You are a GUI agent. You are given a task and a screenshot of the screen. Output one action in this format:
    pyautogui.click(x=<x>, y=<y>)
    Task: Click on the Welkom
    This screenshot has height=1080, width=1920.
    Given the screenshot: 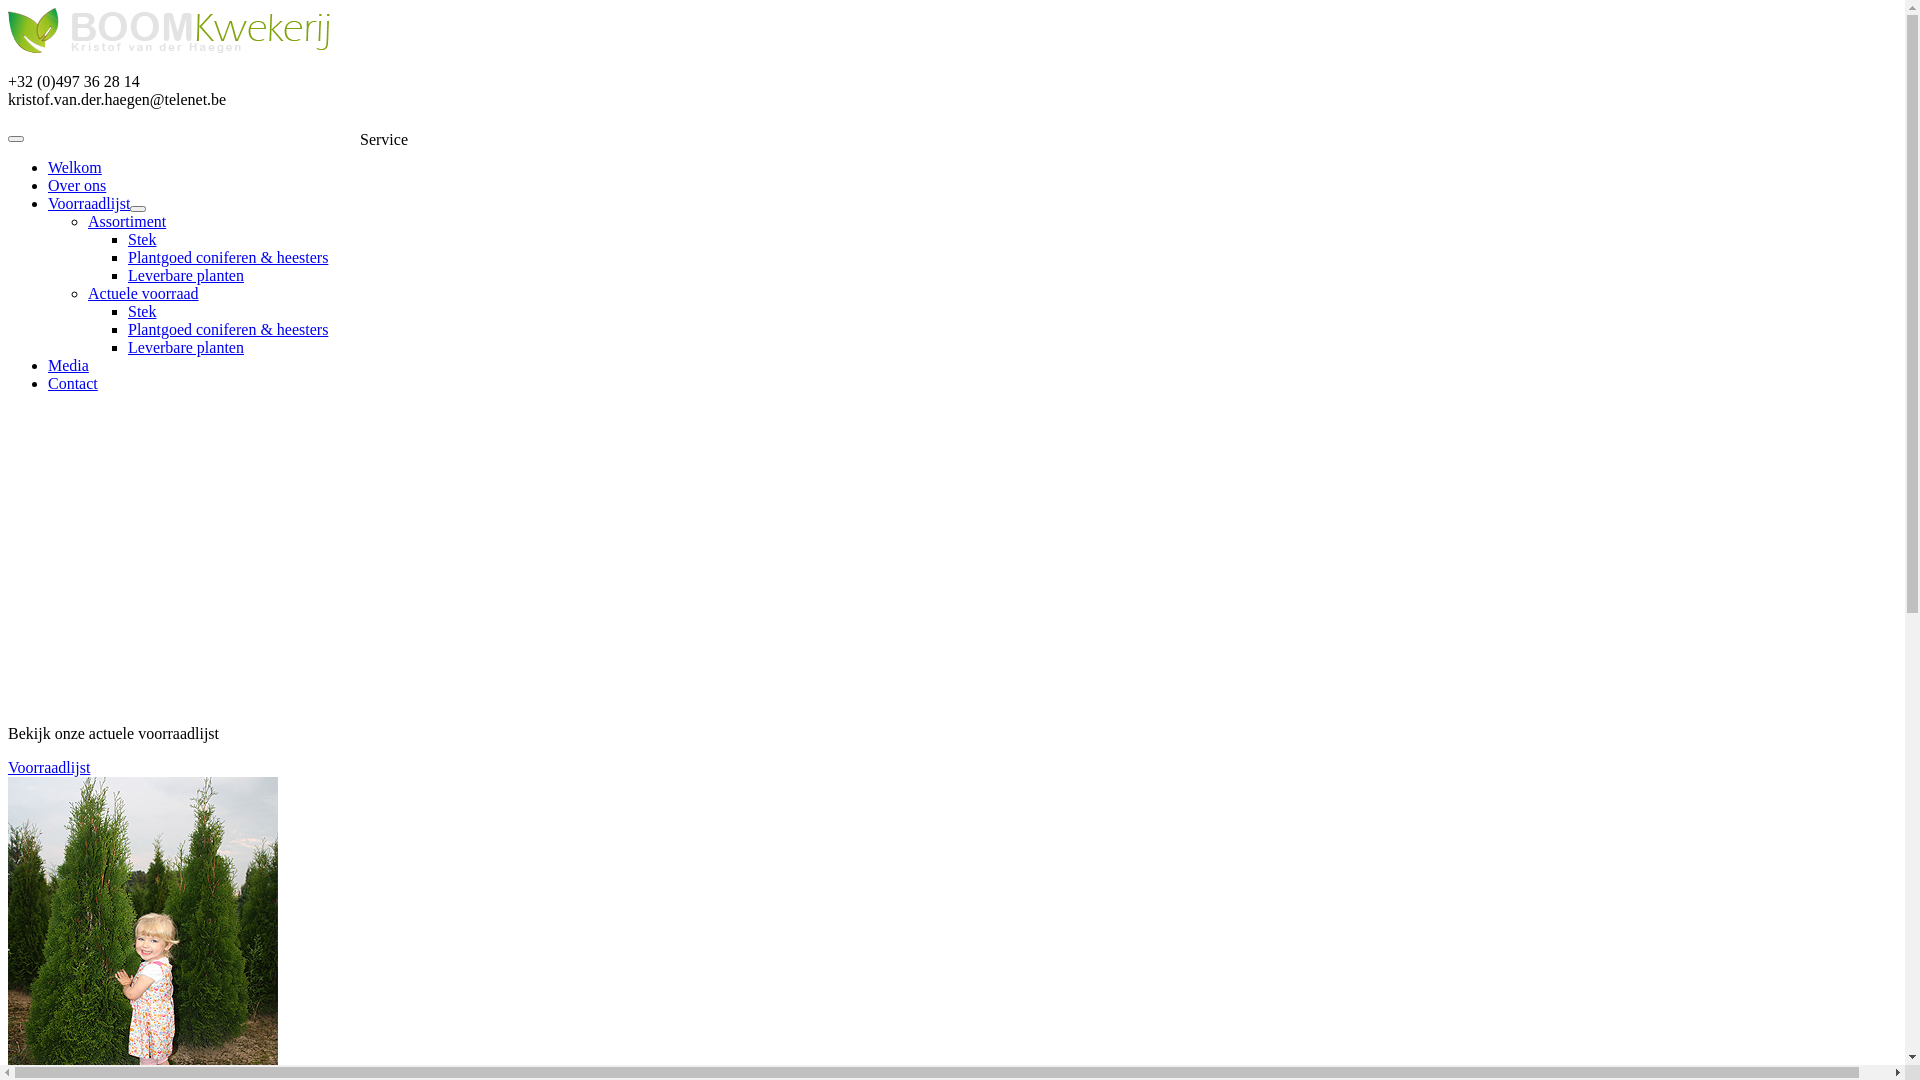 What is the action you would take?
    pyautogui.click(x=75, y=168)
    